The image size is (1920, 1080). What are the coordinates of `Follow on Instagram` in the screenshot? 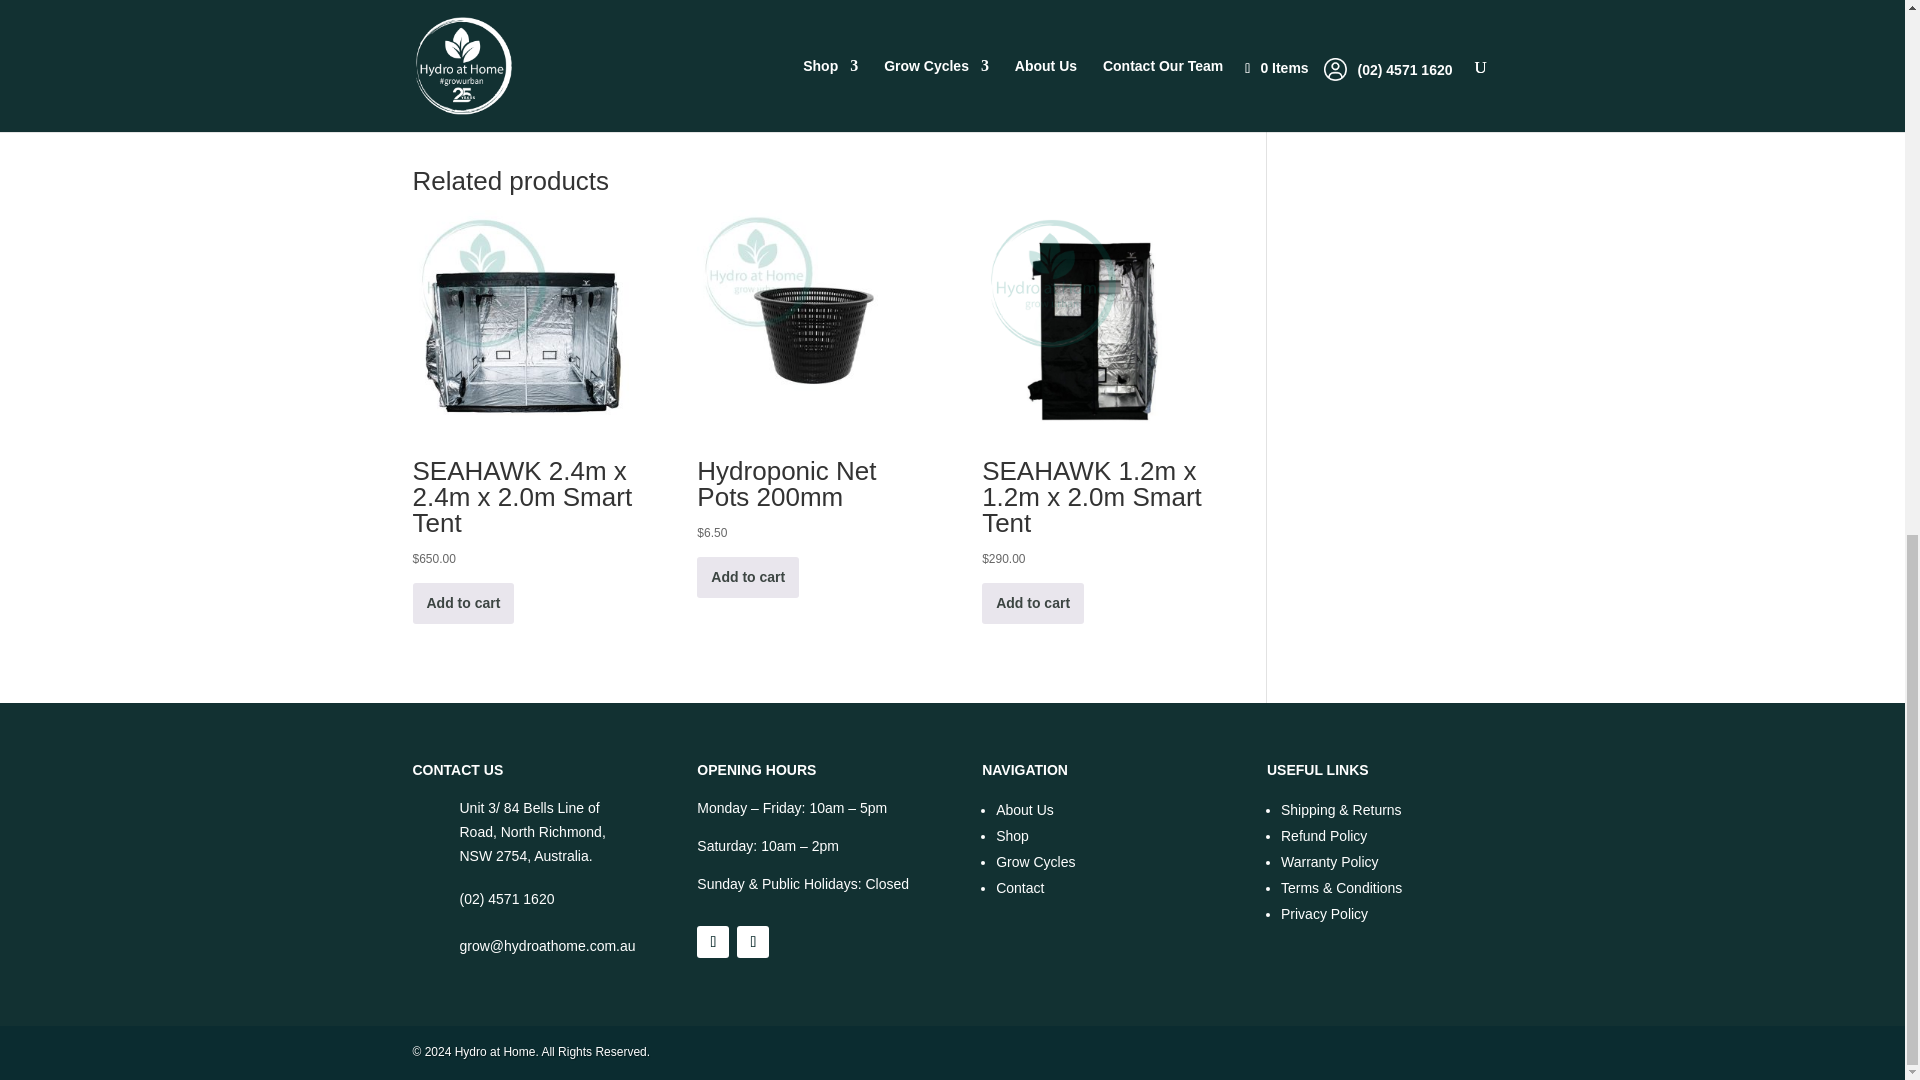 It's located at (753, 941).